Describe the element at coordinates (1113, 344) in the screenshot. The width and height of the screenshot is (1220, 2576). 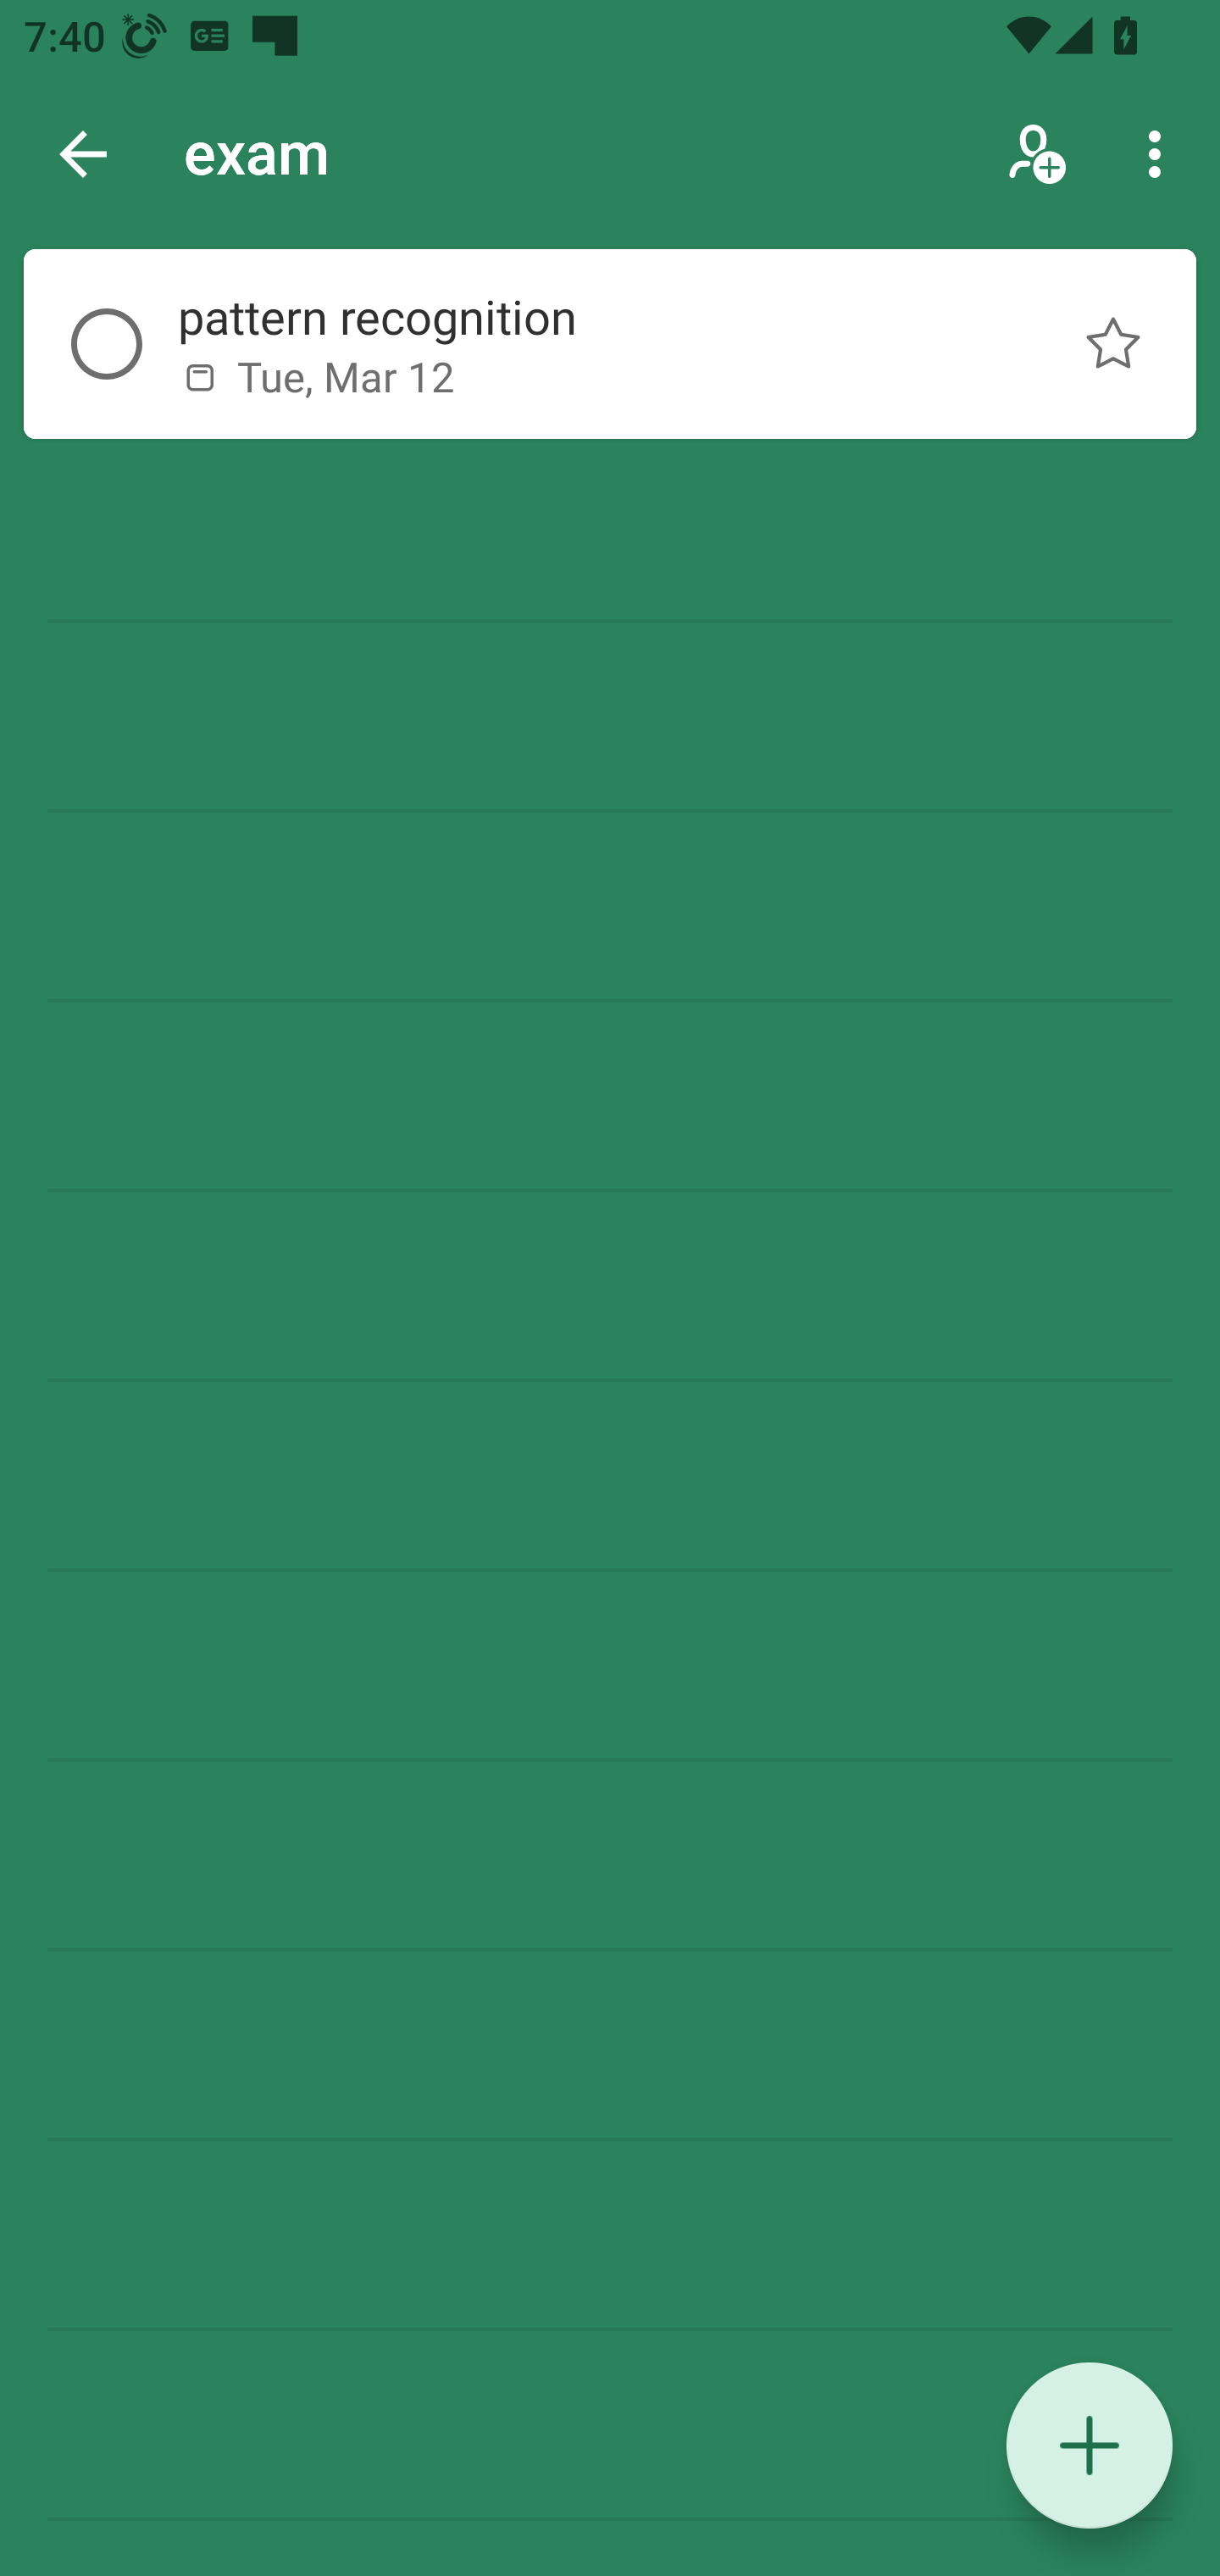
I see `Normal task pattern recognition, Button` at that location.